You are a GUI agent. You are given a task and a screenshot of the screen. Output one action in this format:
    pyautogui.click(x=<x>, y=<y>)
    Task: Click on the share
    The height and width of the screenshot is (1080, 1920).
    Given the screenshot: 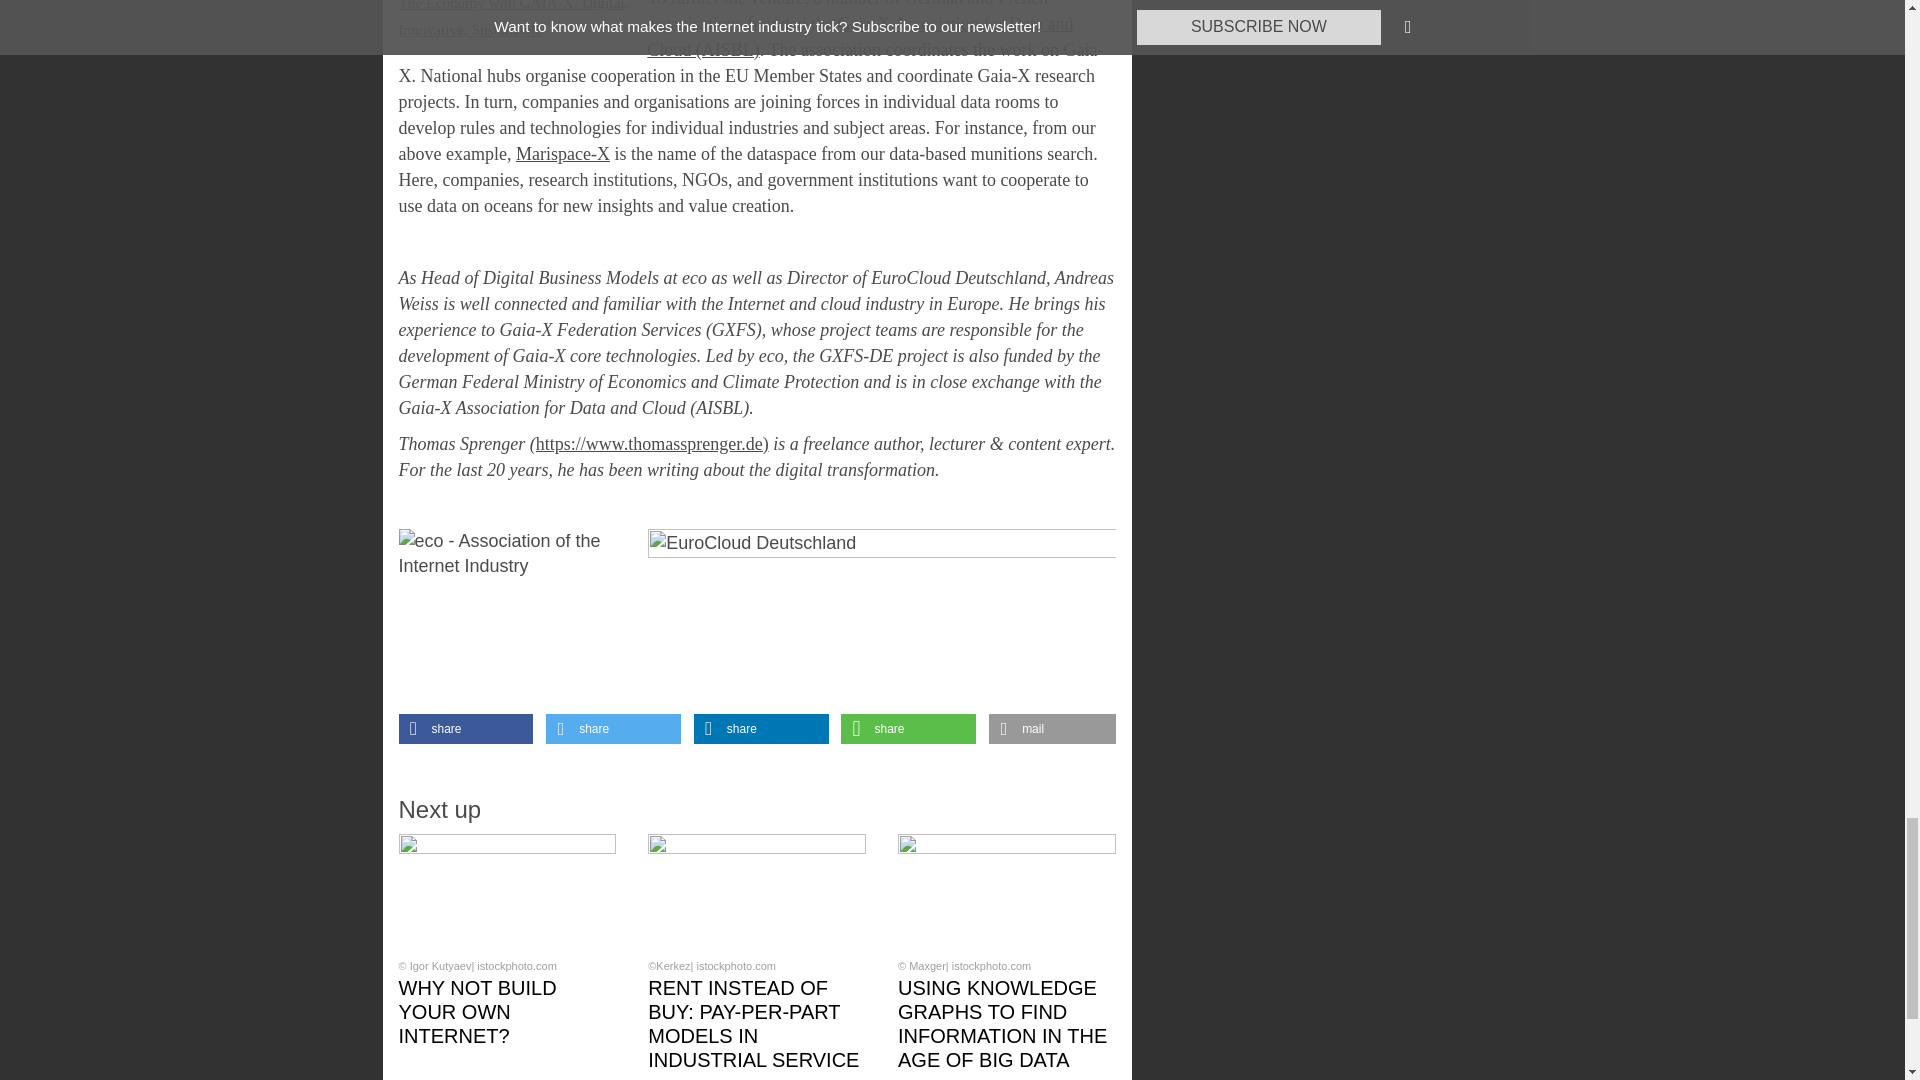 What is the action you would take?
    pyautogui.click(x=908, y=728)
    